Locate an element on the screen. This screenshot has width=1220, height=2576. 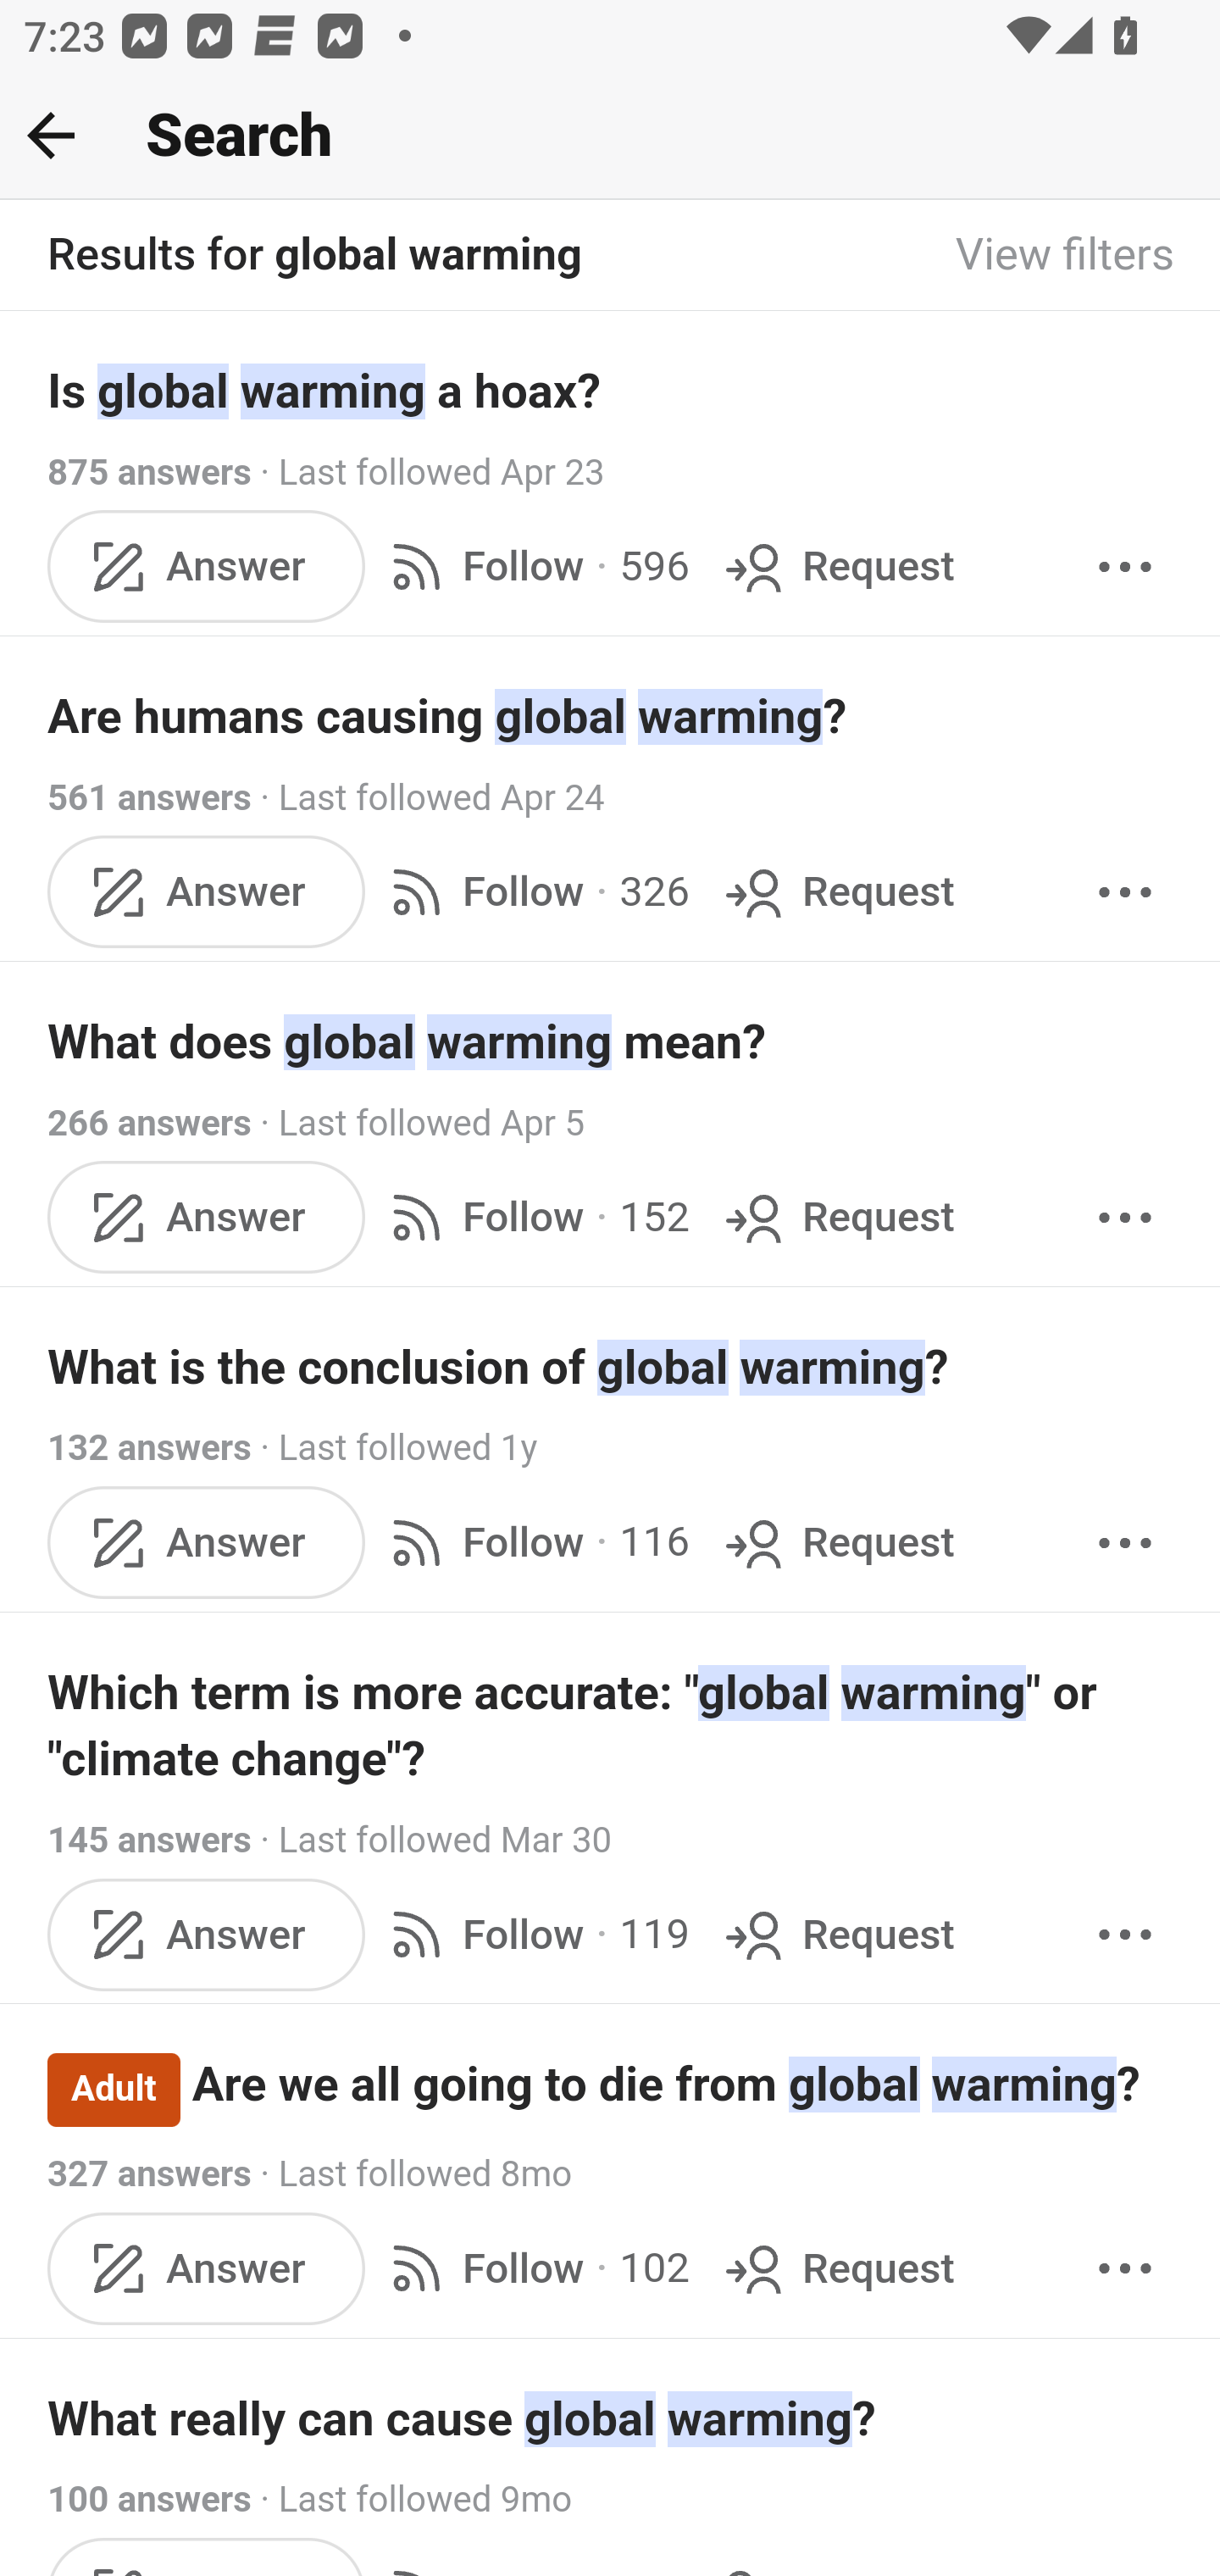
Follow · 596 is located at coordinates (534, 564).